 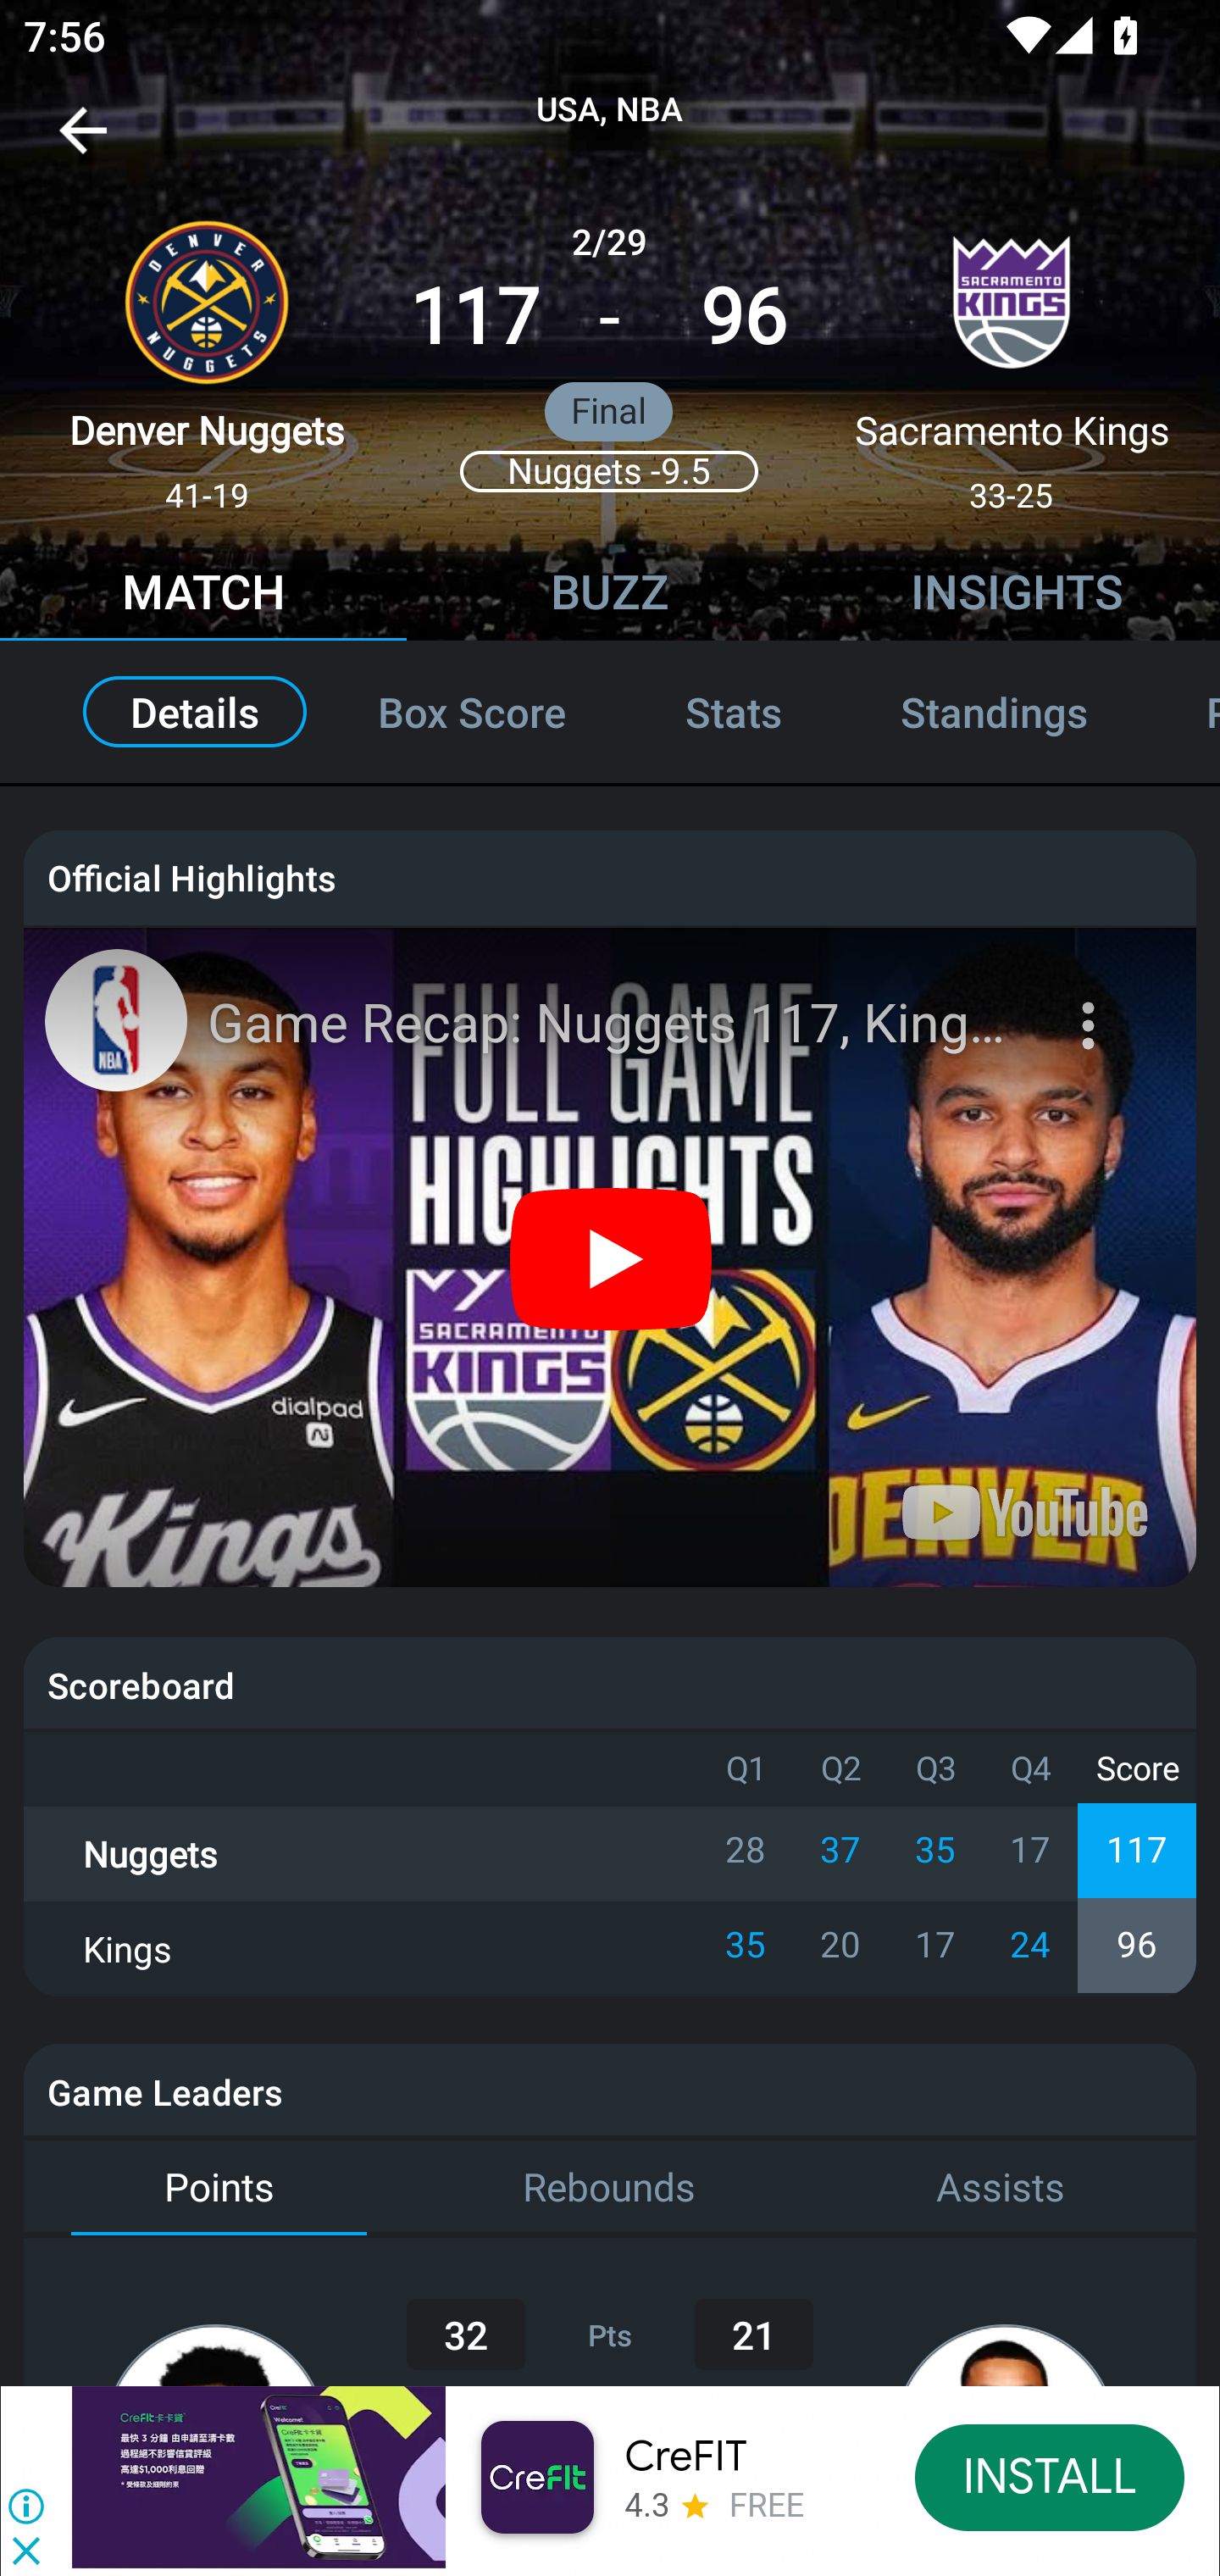 I want to click on More, so click(x=1092, y=1005).